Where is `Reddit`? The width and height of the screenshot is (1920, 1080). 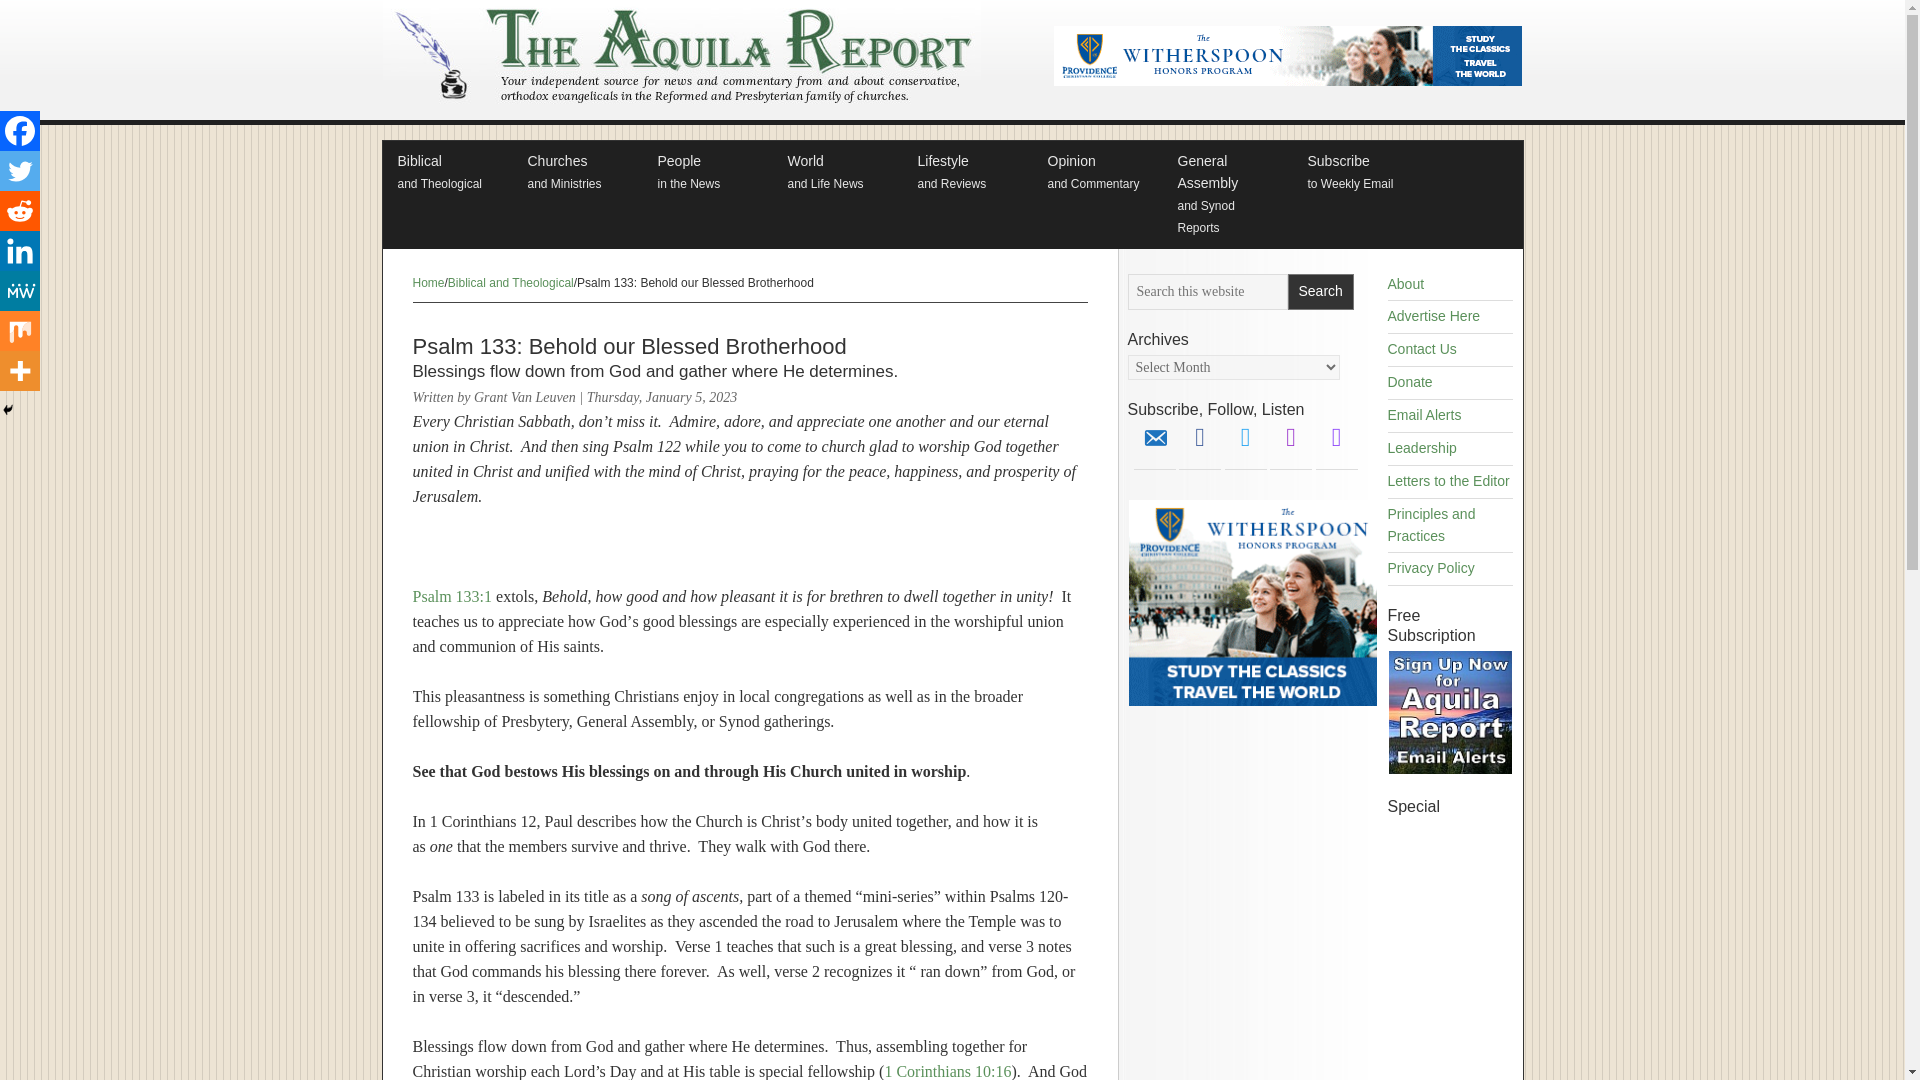 Reddit is located at coordinates (20, 211).